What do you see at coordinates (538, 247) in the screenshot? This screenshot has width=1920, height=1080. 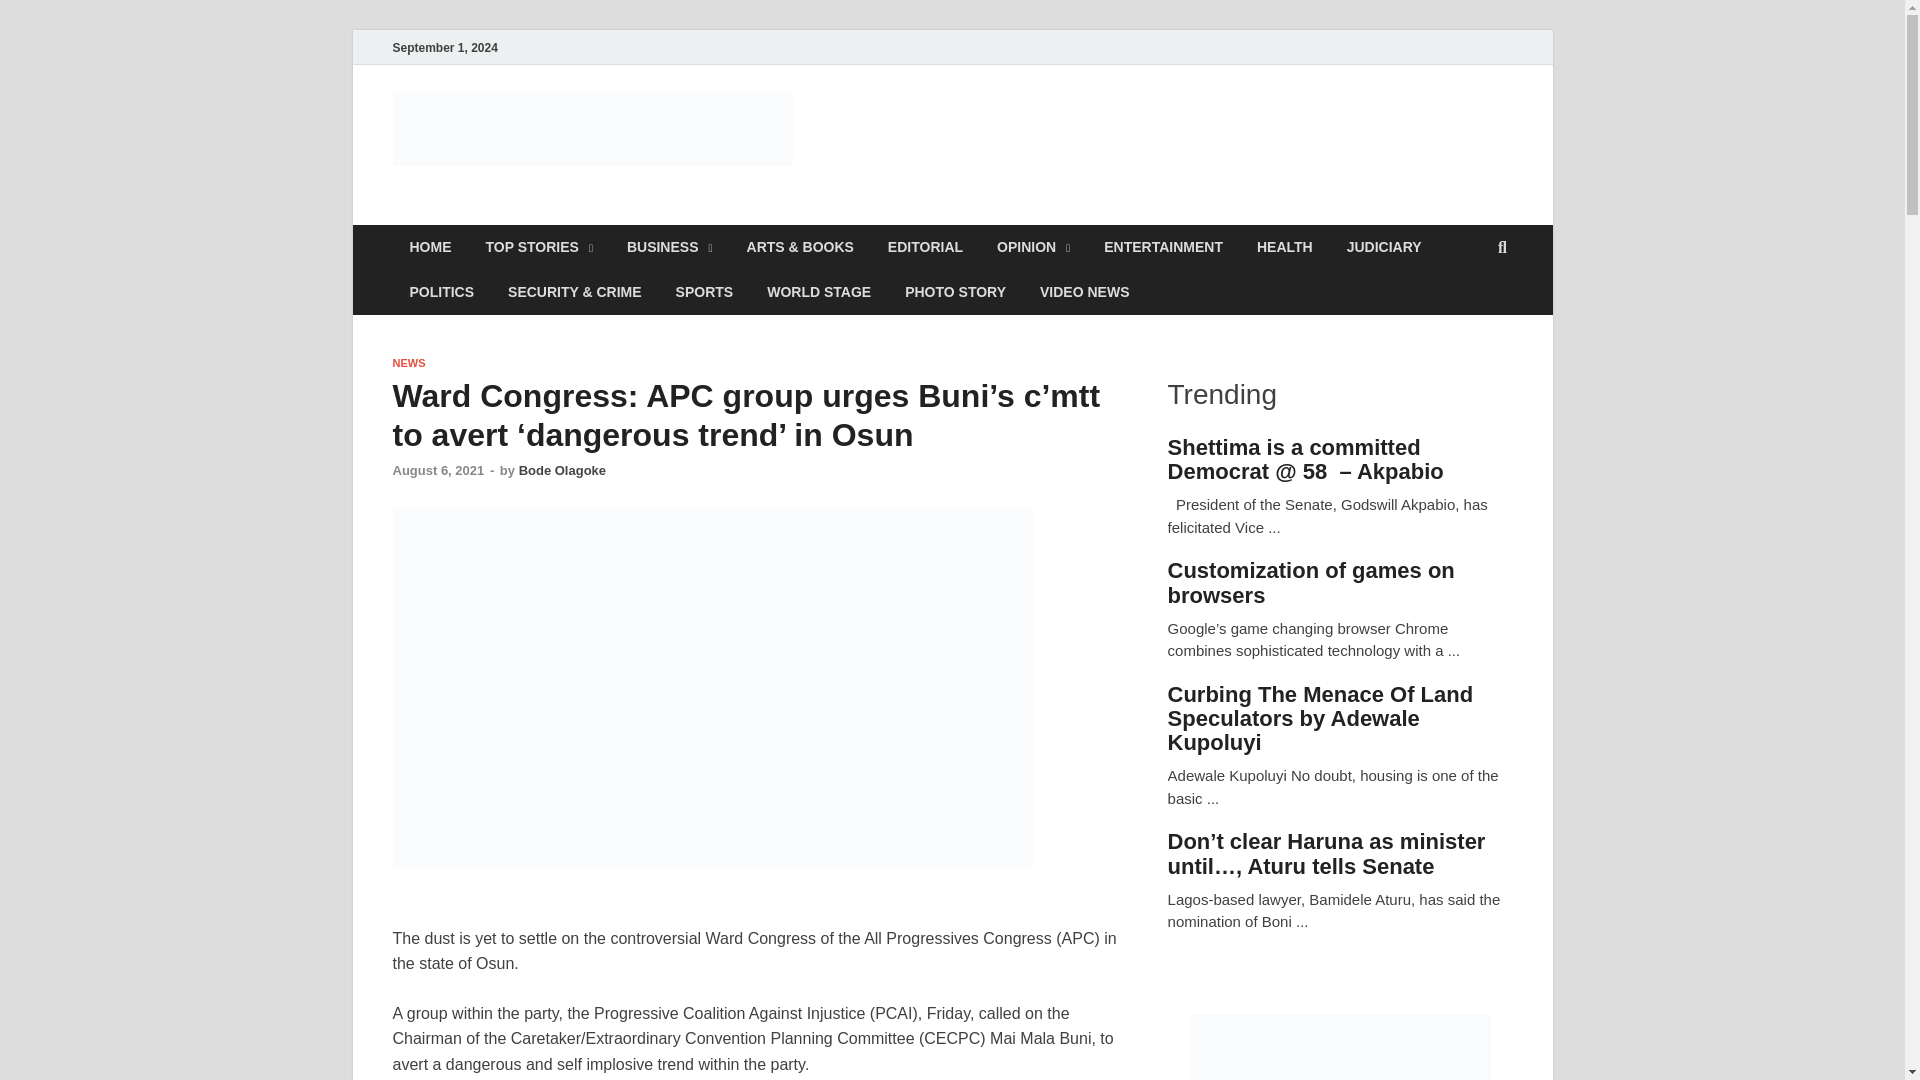 I see `TOP STORIES` at bounding box center [538, 247].